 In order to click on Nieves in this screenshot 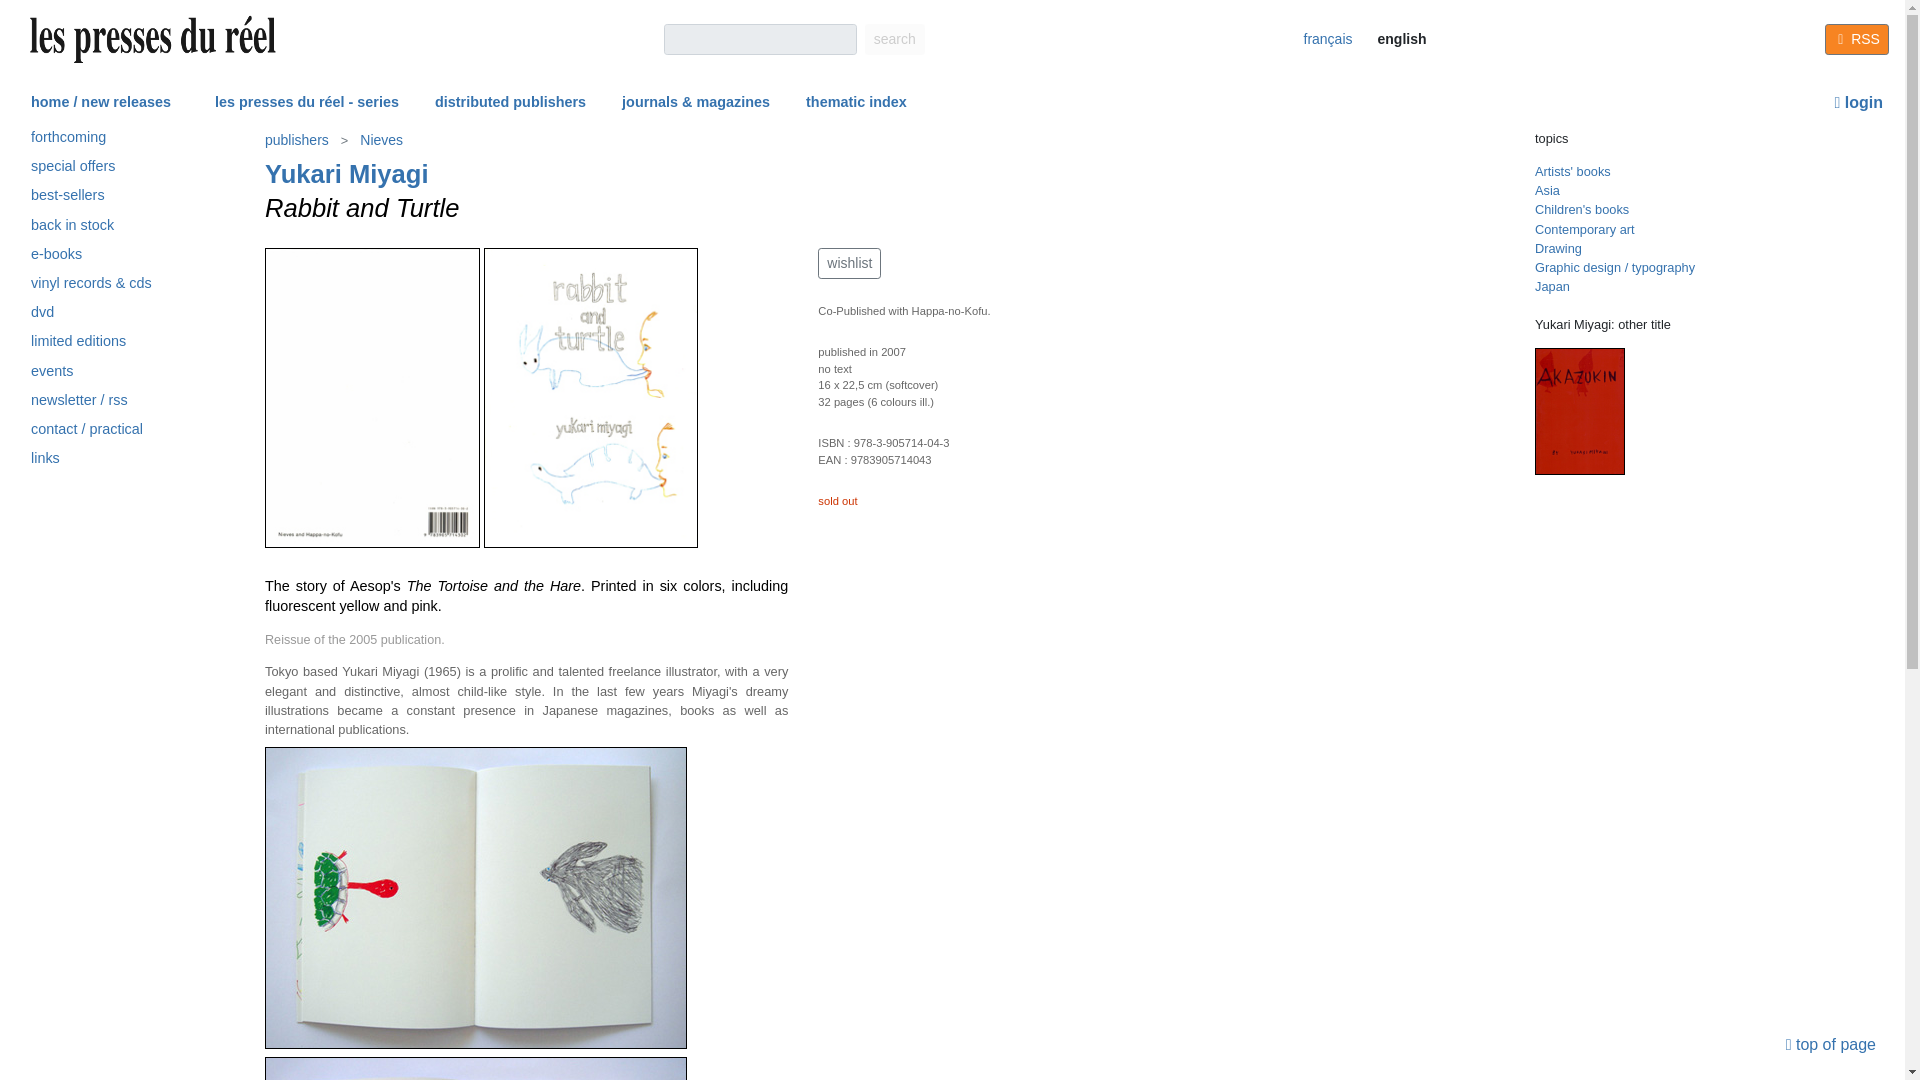, I will do `click(381, 140)`.